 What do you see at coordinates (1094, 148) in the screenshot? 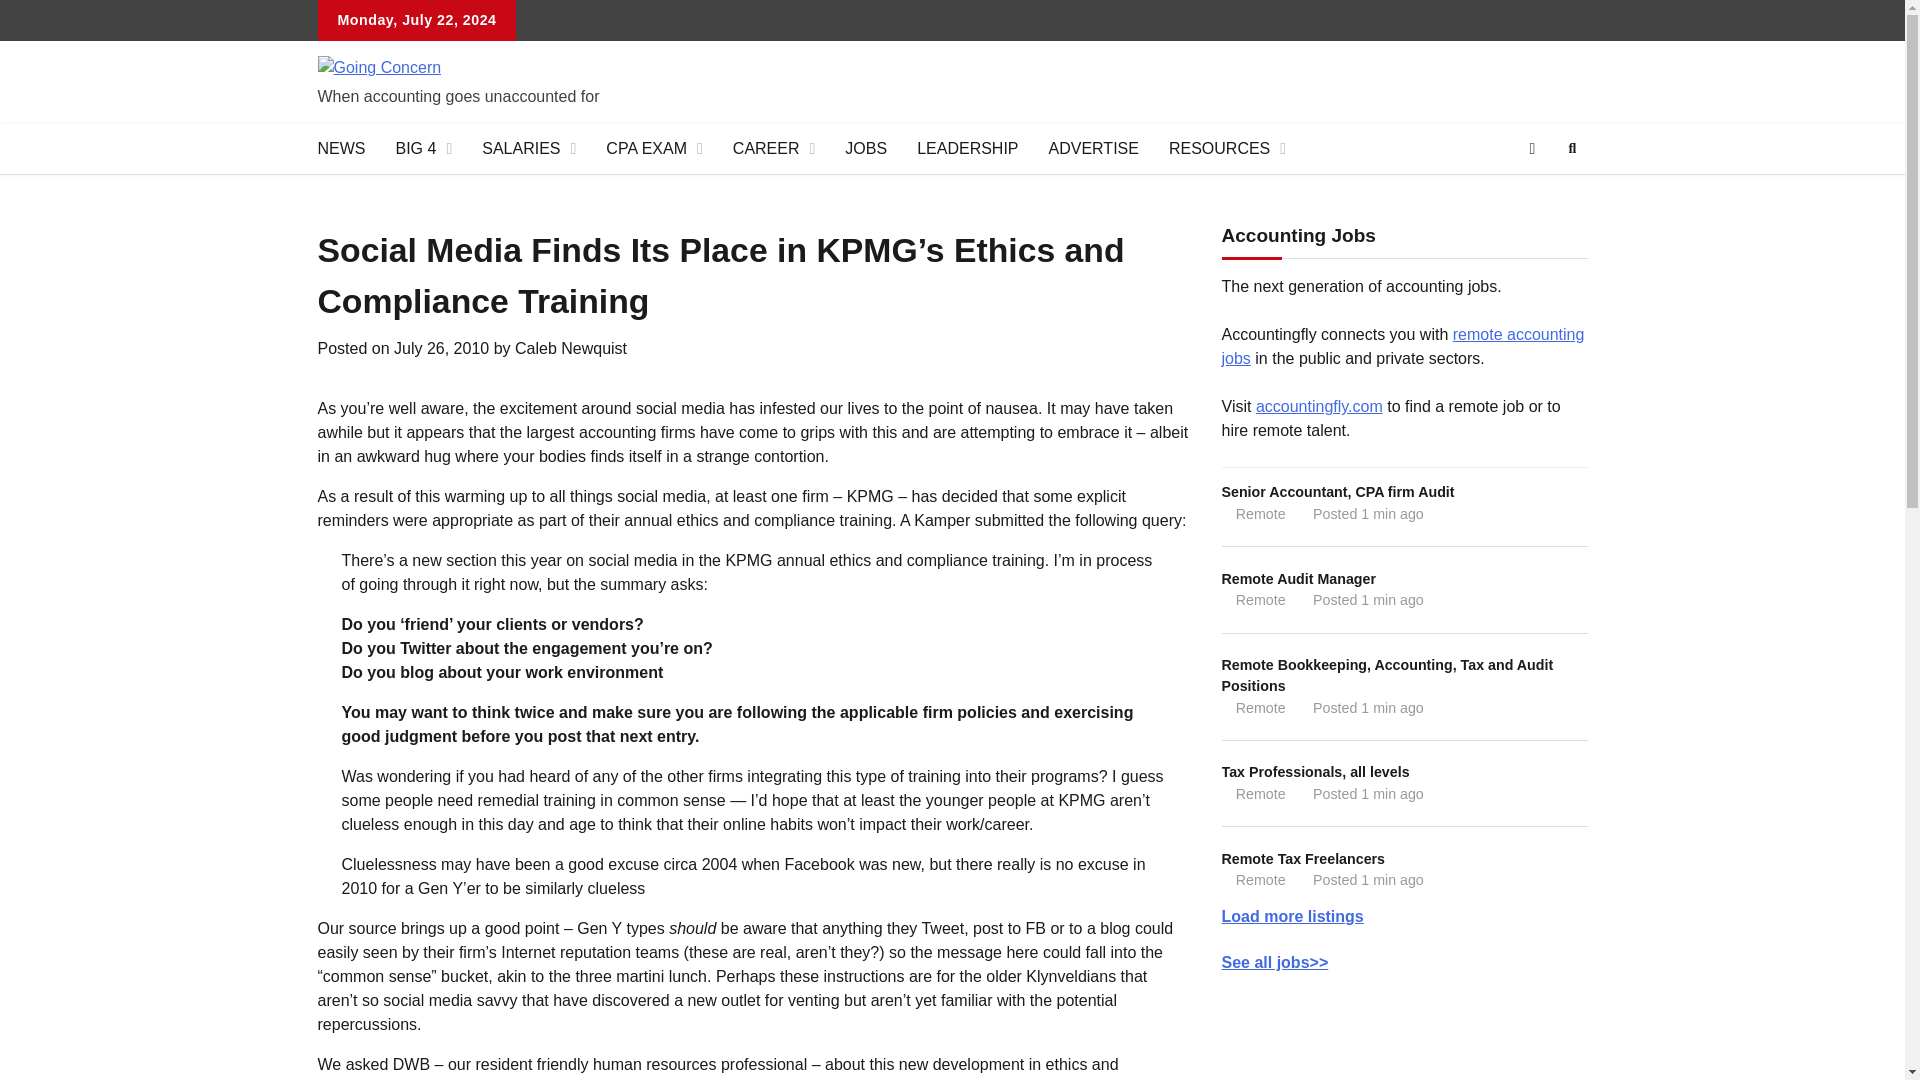
I see `ADVERTISE` at bounding box center [1094, 148].